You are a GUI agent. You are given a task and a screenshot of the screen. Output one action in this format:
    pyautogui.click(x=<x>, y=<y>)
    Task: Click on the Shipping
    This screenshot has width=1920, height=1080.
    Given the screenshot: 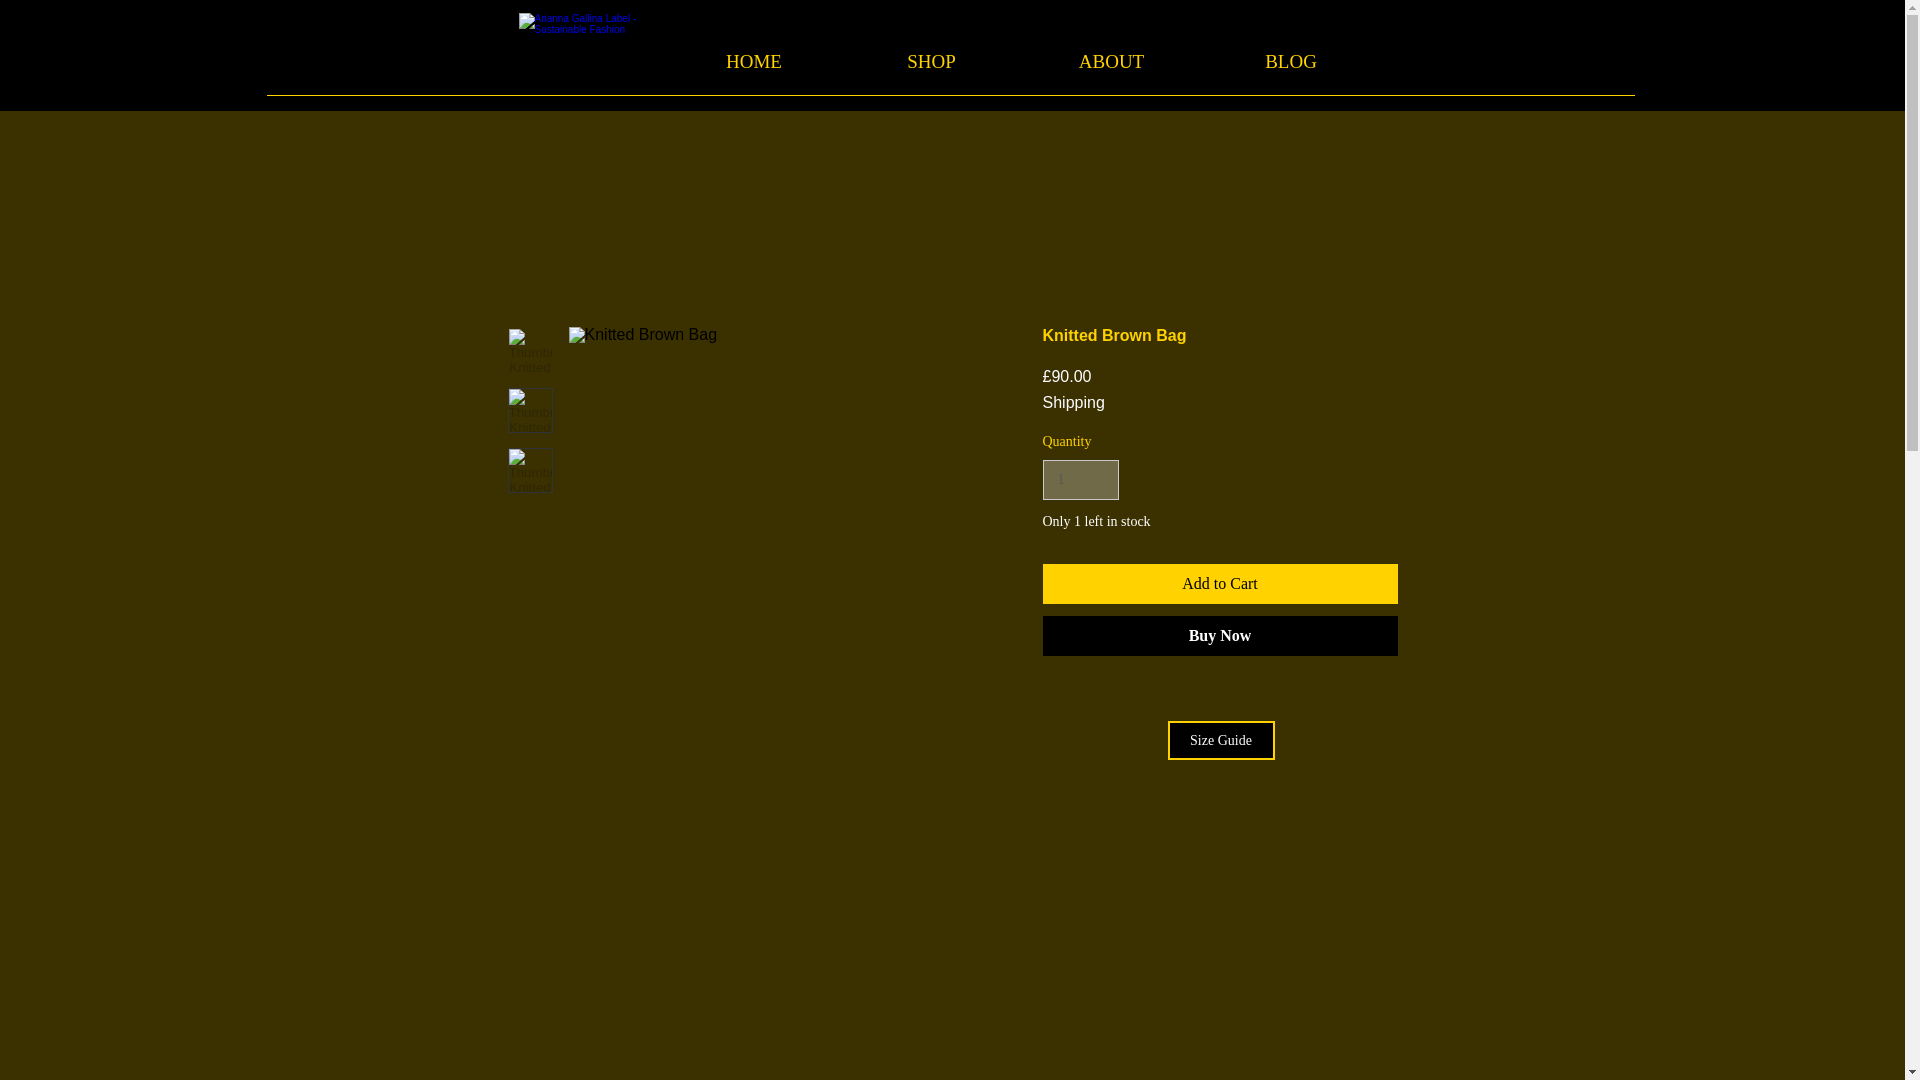 What is the action you would take?
    pyautogui.click(x=1073, y=402)
    